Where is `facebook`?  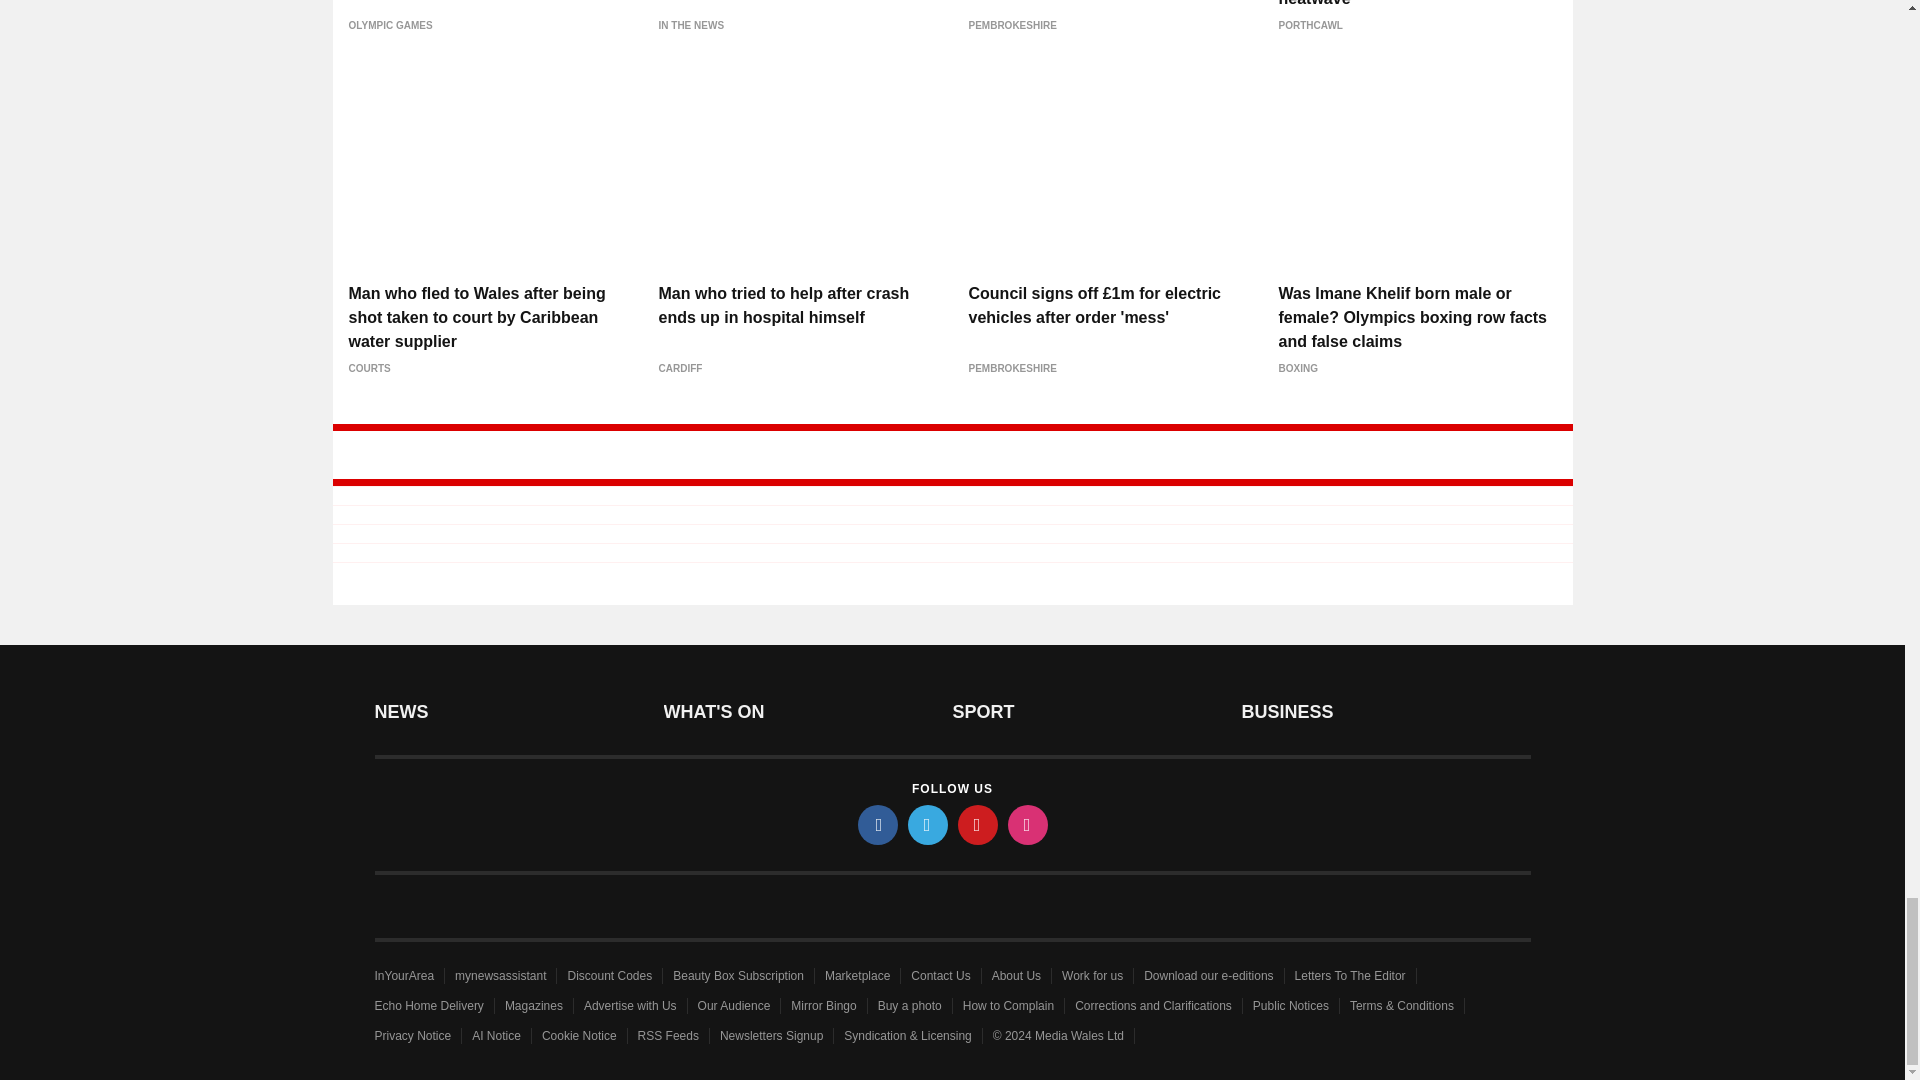
facebook is located at coordinates (878, 824).